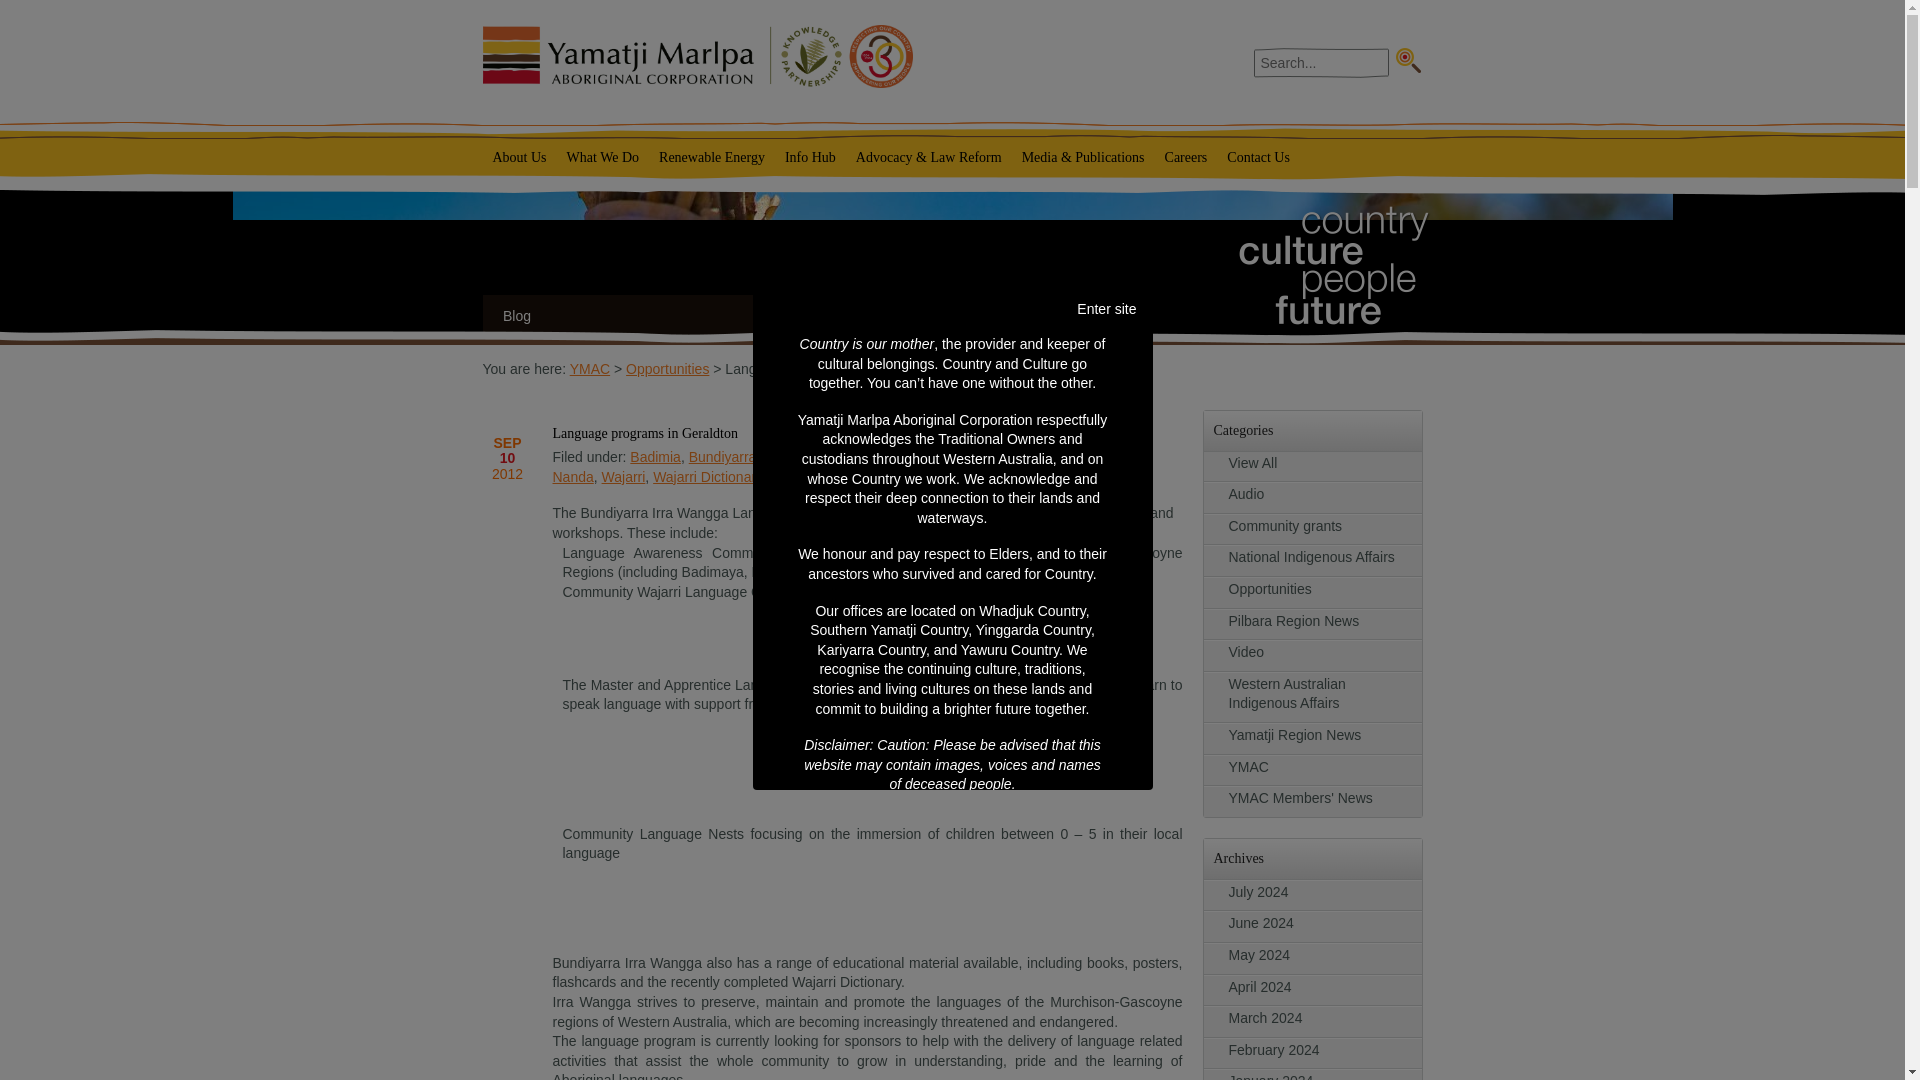 Image resolution: width=1920 pixels, height=1080 pixels. What do you see at coordinates (590, 368) in the screenshot?
I see `Go to YMAC.` at bounding box center [590, 368].